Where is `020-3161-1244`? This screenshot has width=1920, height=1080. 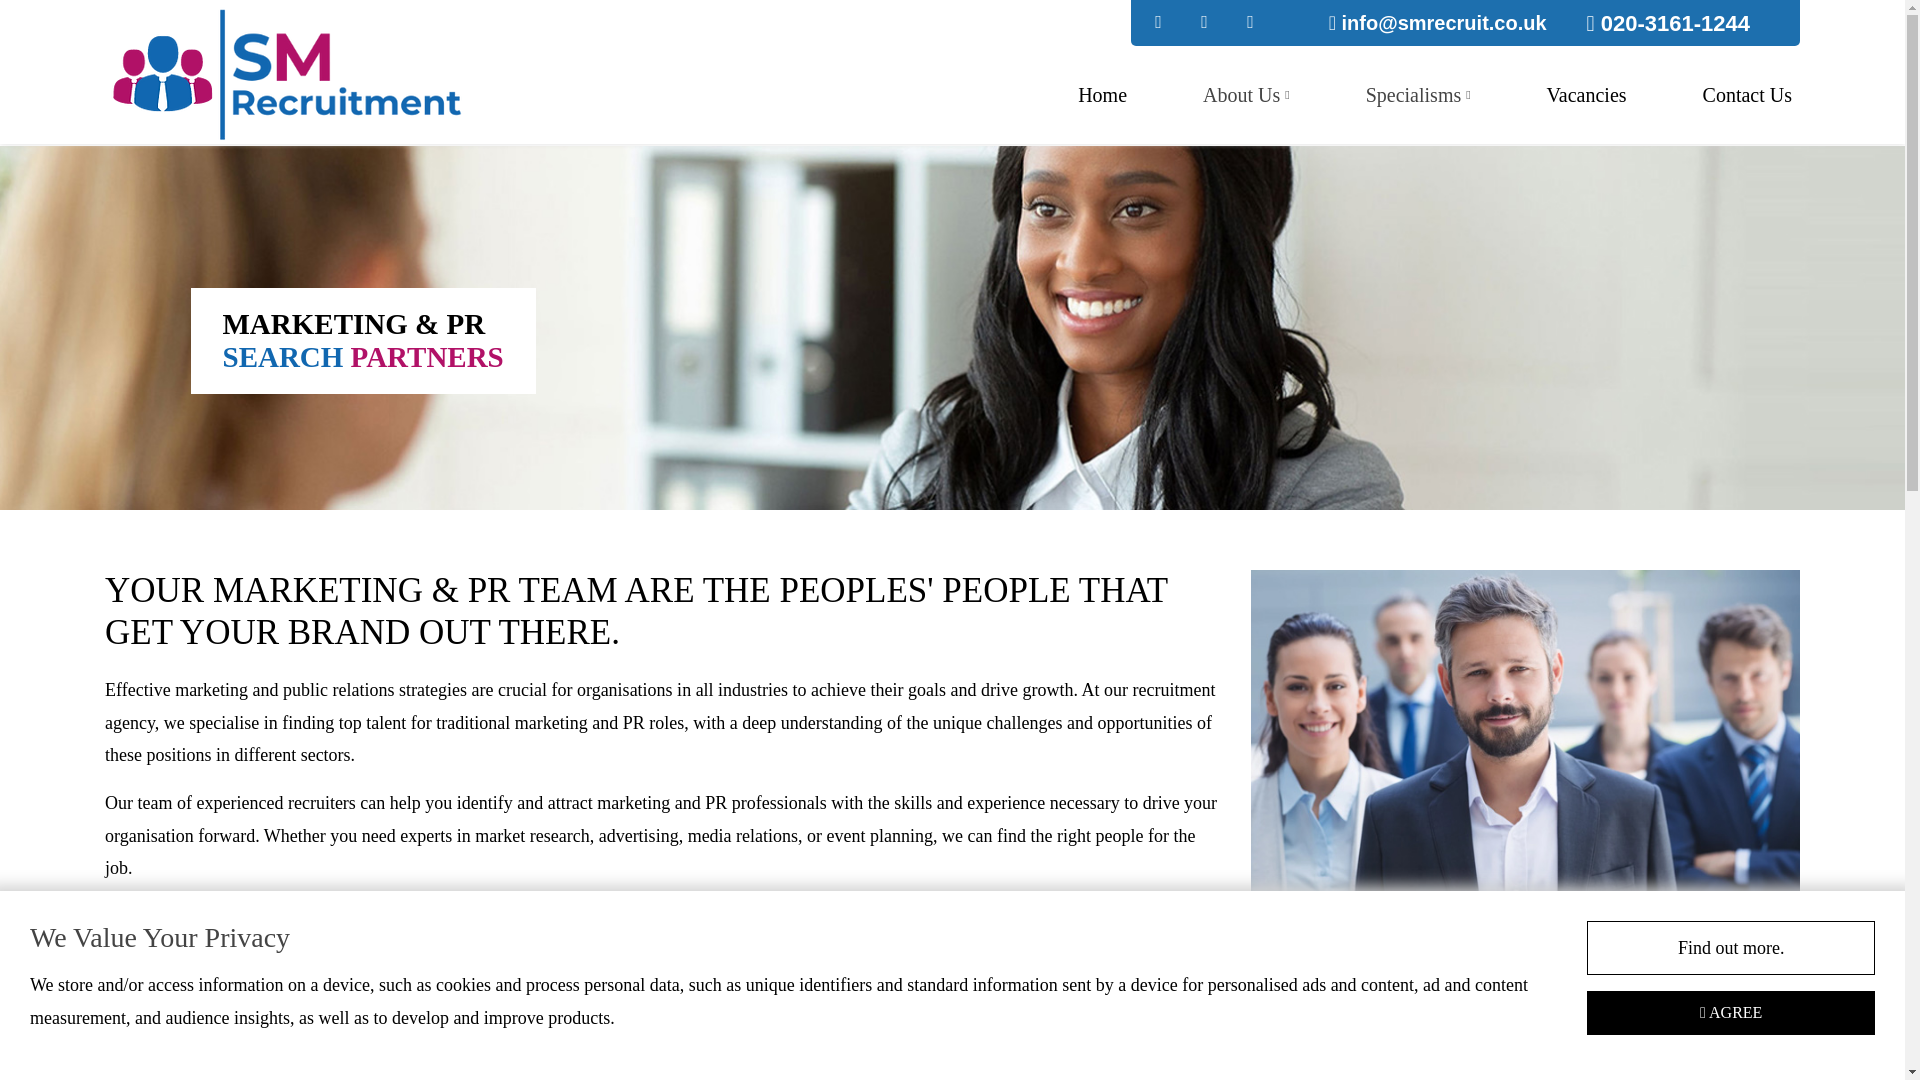
020-3161-1244 is located at coordinates (1668, 22).